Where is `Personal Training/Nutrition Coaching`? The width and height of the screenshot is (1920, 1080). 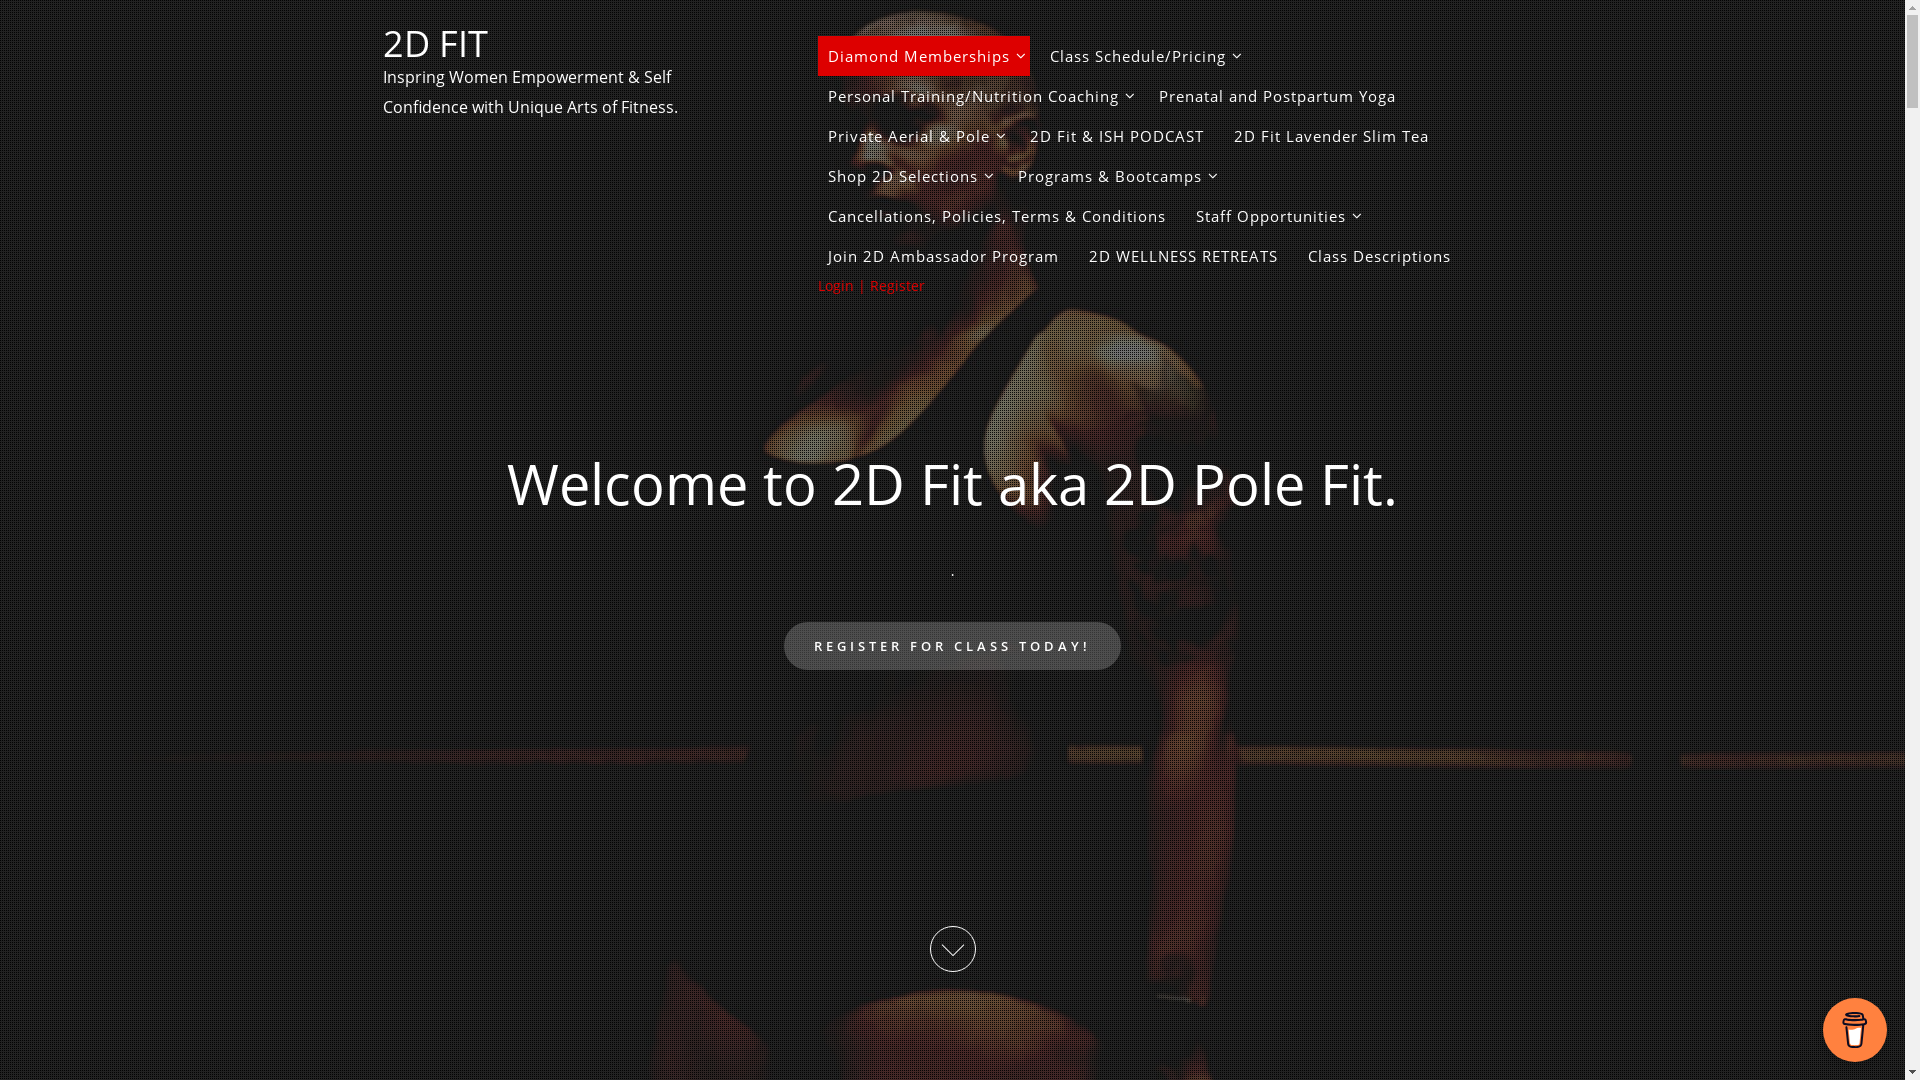
Personal Training/Nutrition Coaching is located at coordinates (978, 96).